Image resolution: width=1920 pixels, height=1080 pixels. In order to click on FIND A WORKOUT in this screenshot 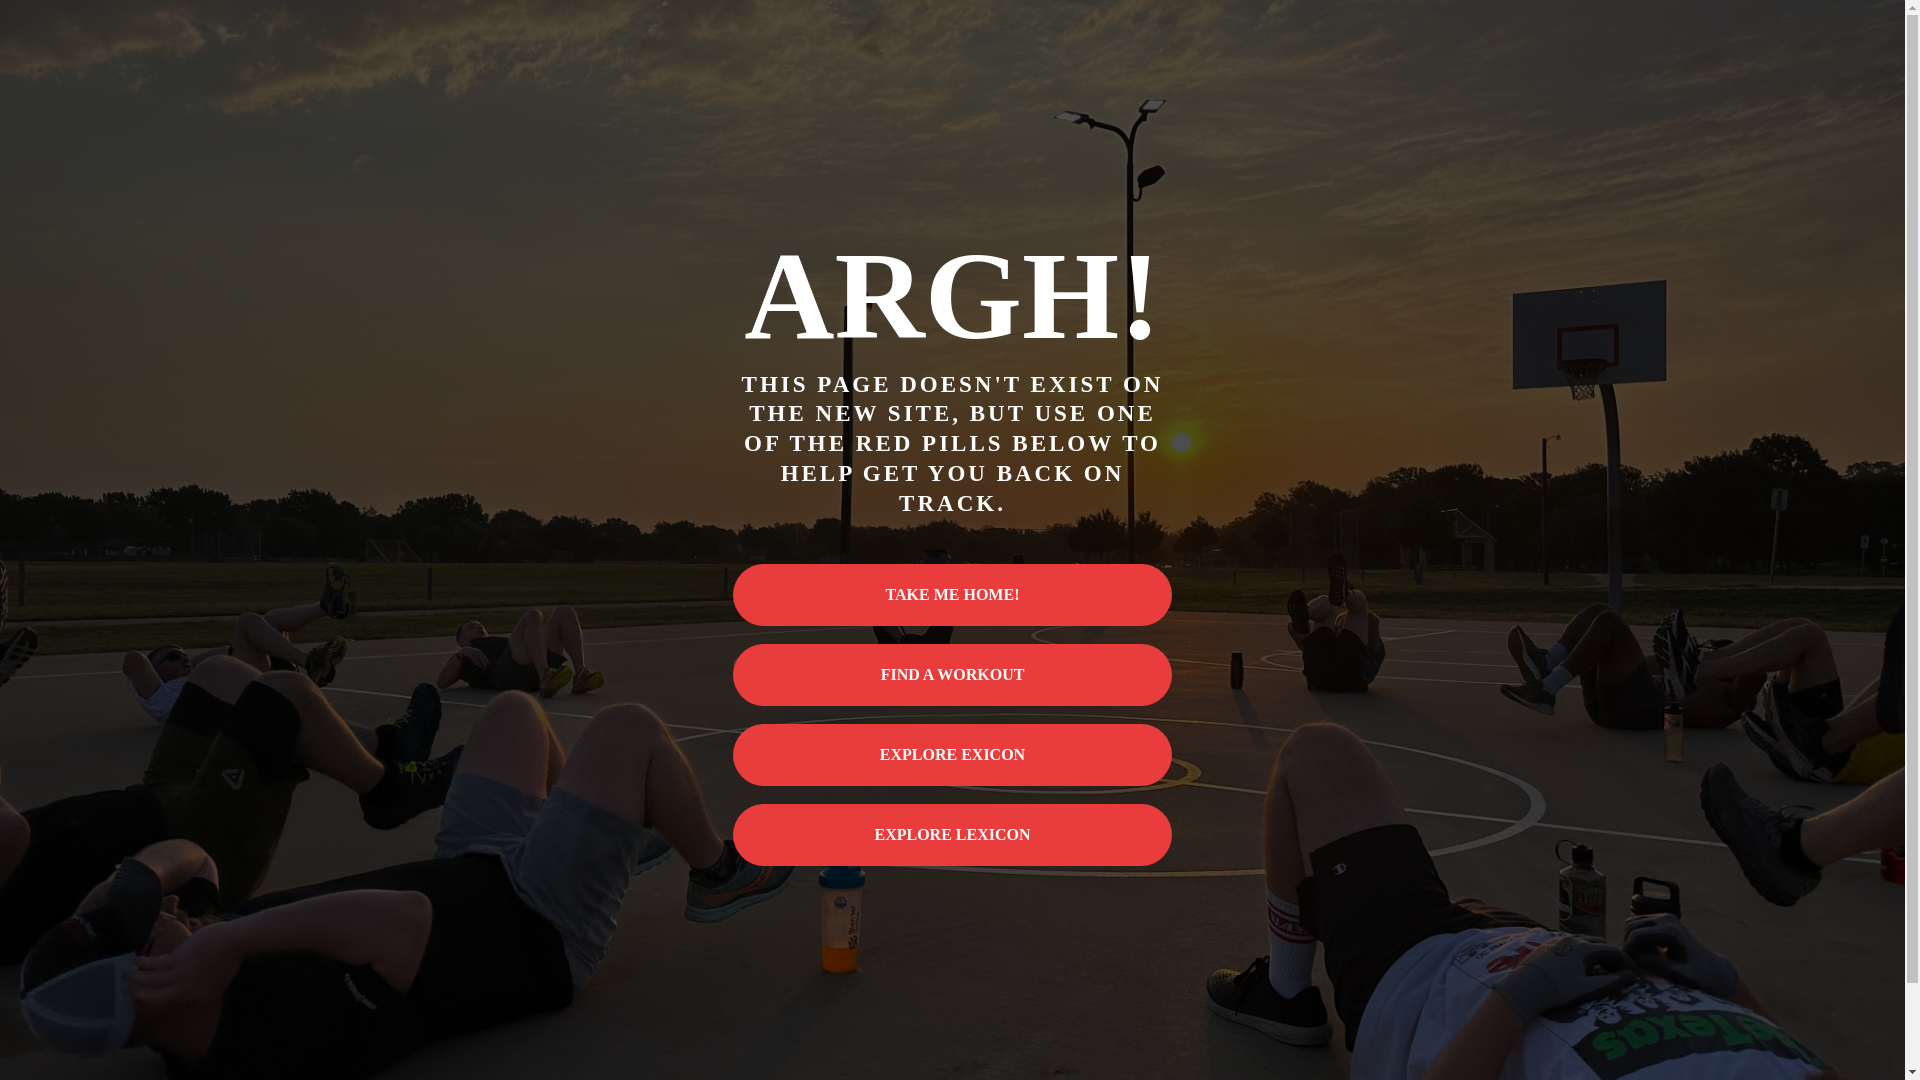, I will do `click(953, 674)`.